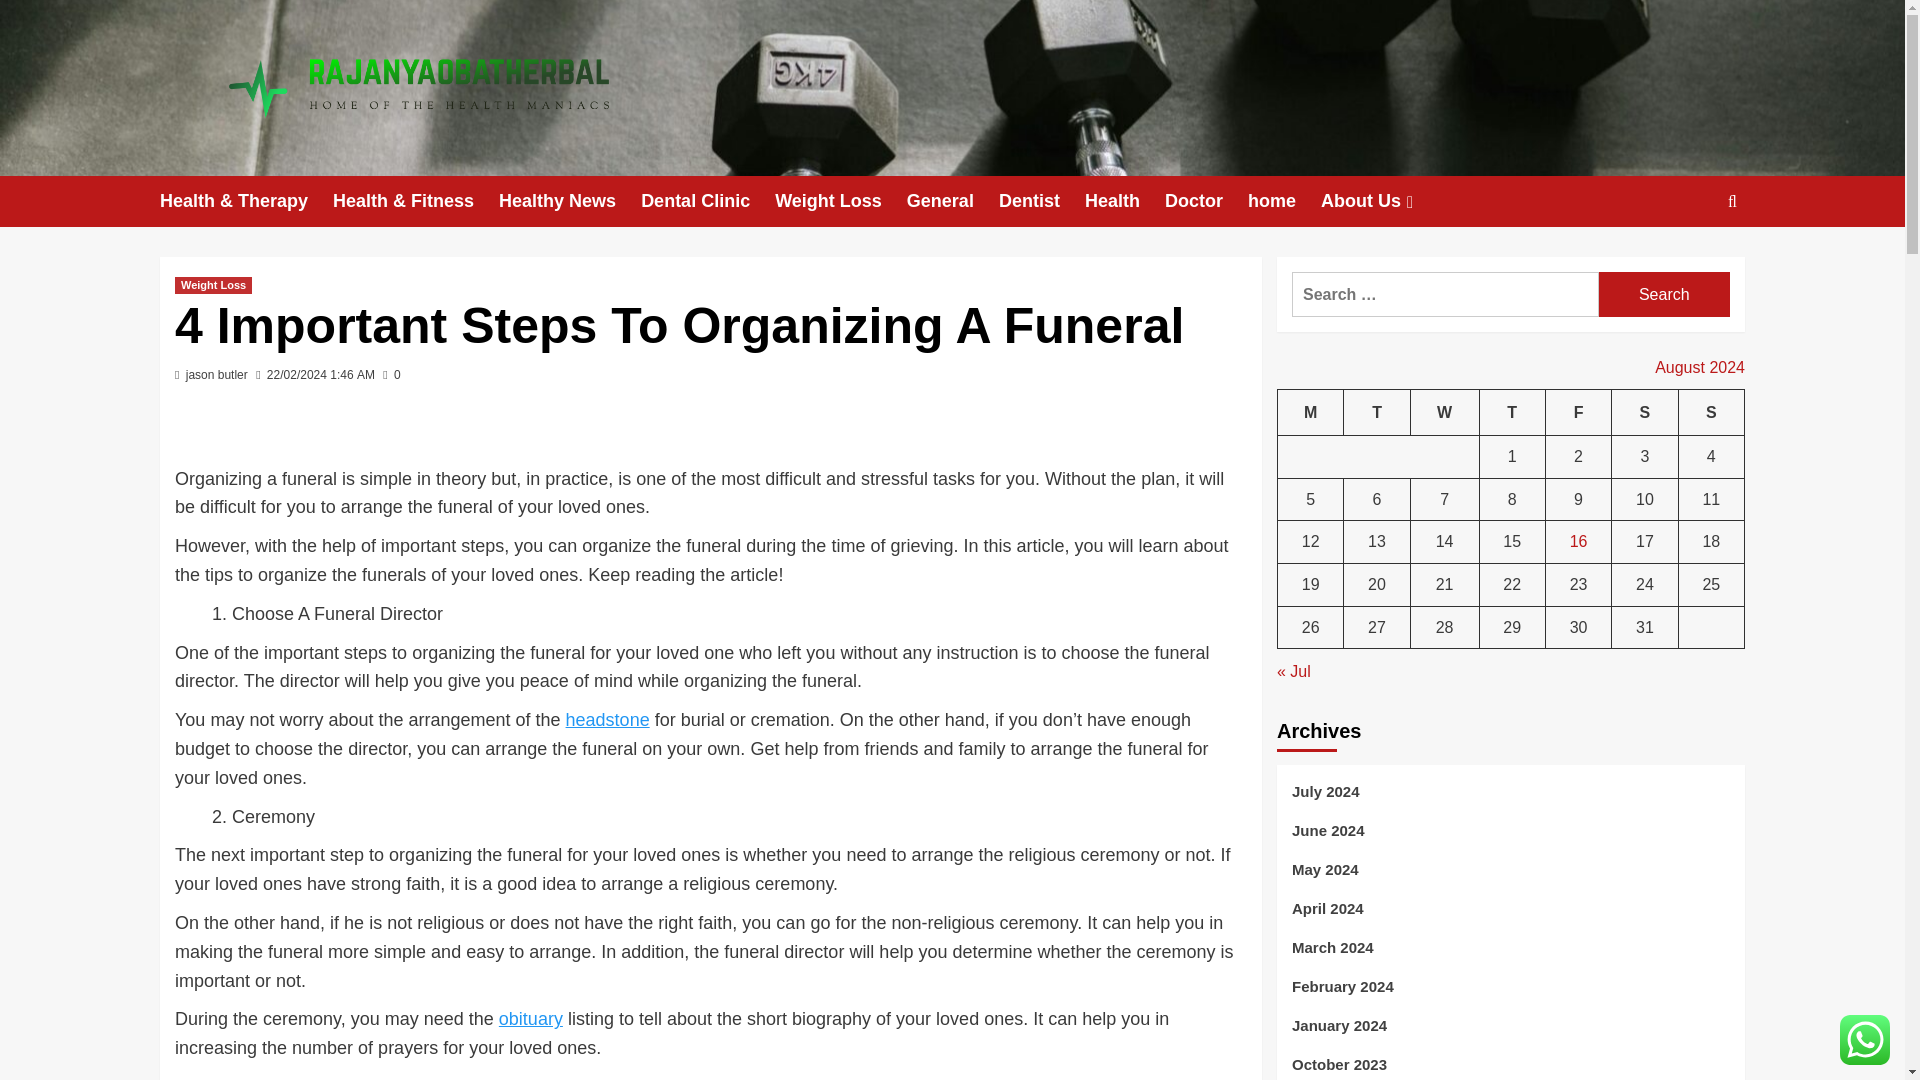 The width and height of the screenshot is (1920, 1080). I want to click on obituary, so click(530, 1018).